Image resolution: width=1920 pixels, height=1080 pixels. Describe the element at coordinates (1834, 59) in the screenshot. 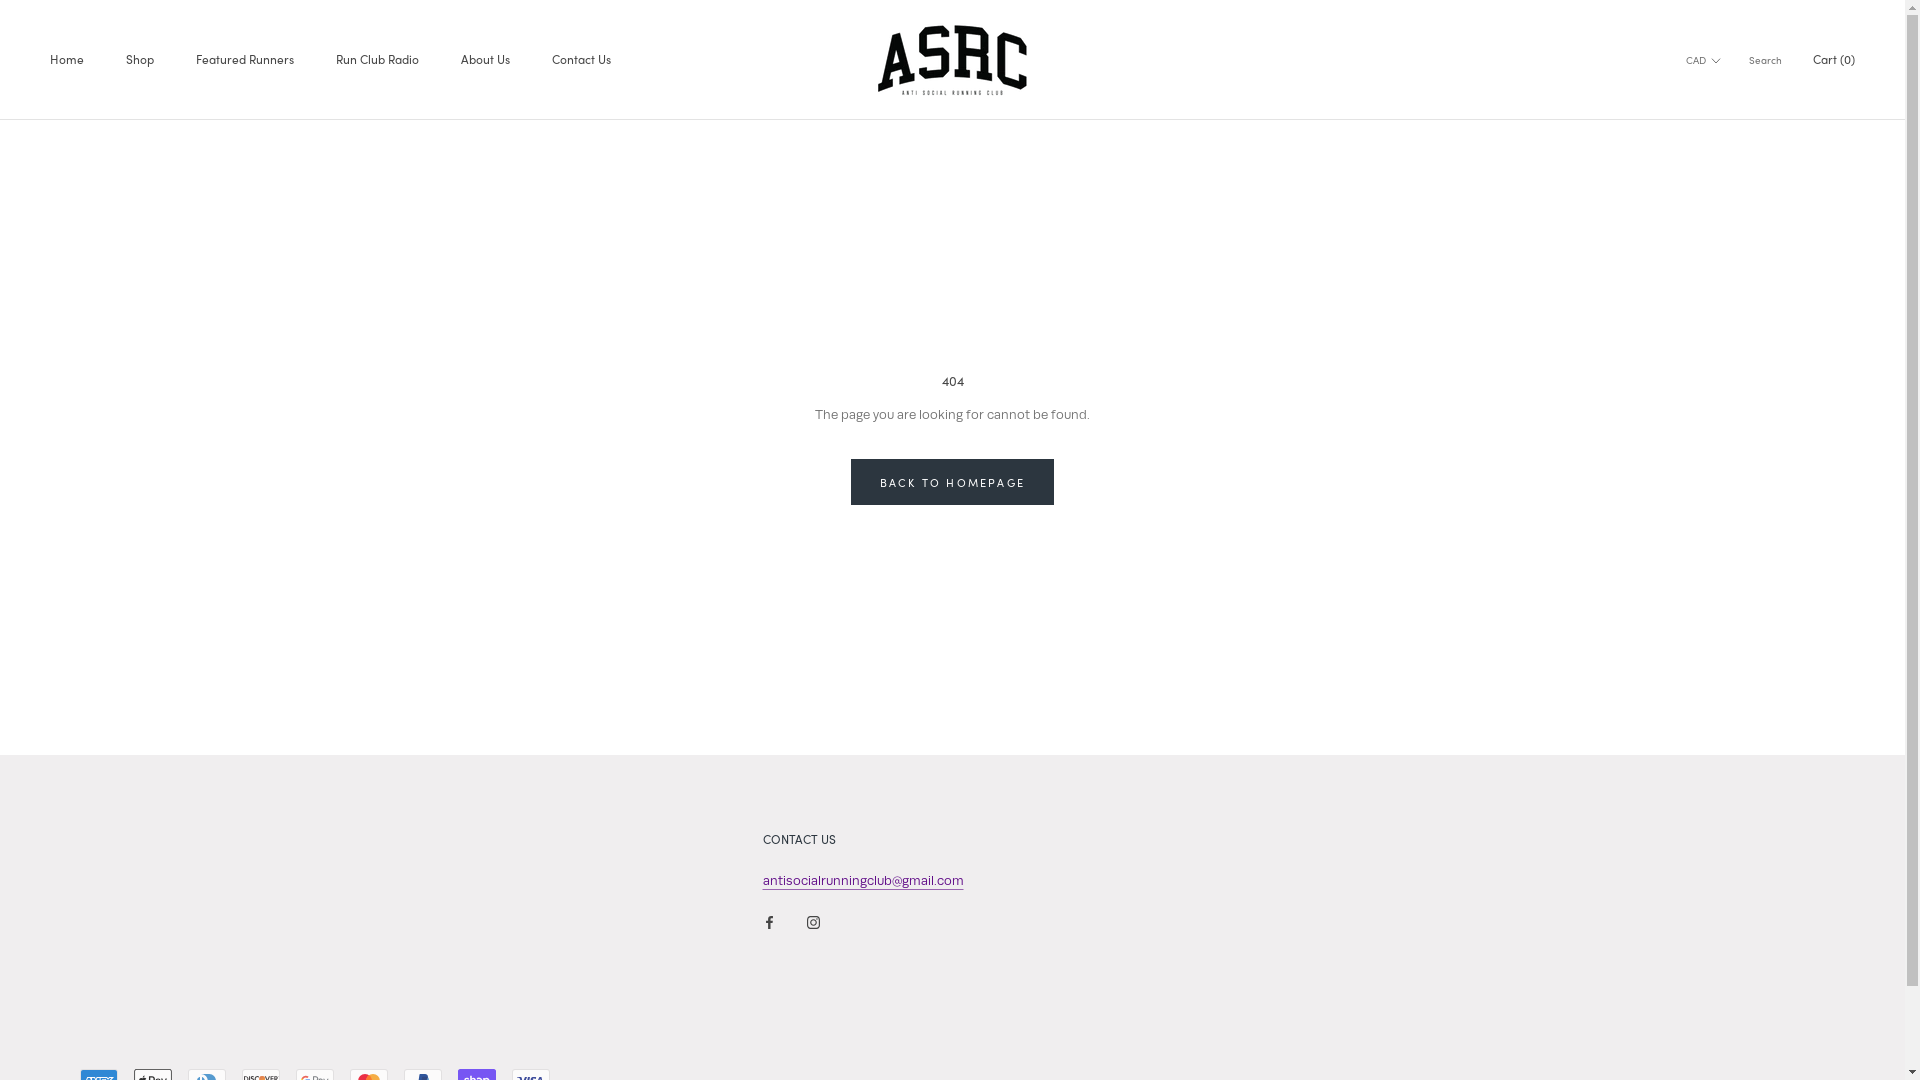

I see `Cart (0)` at that location.